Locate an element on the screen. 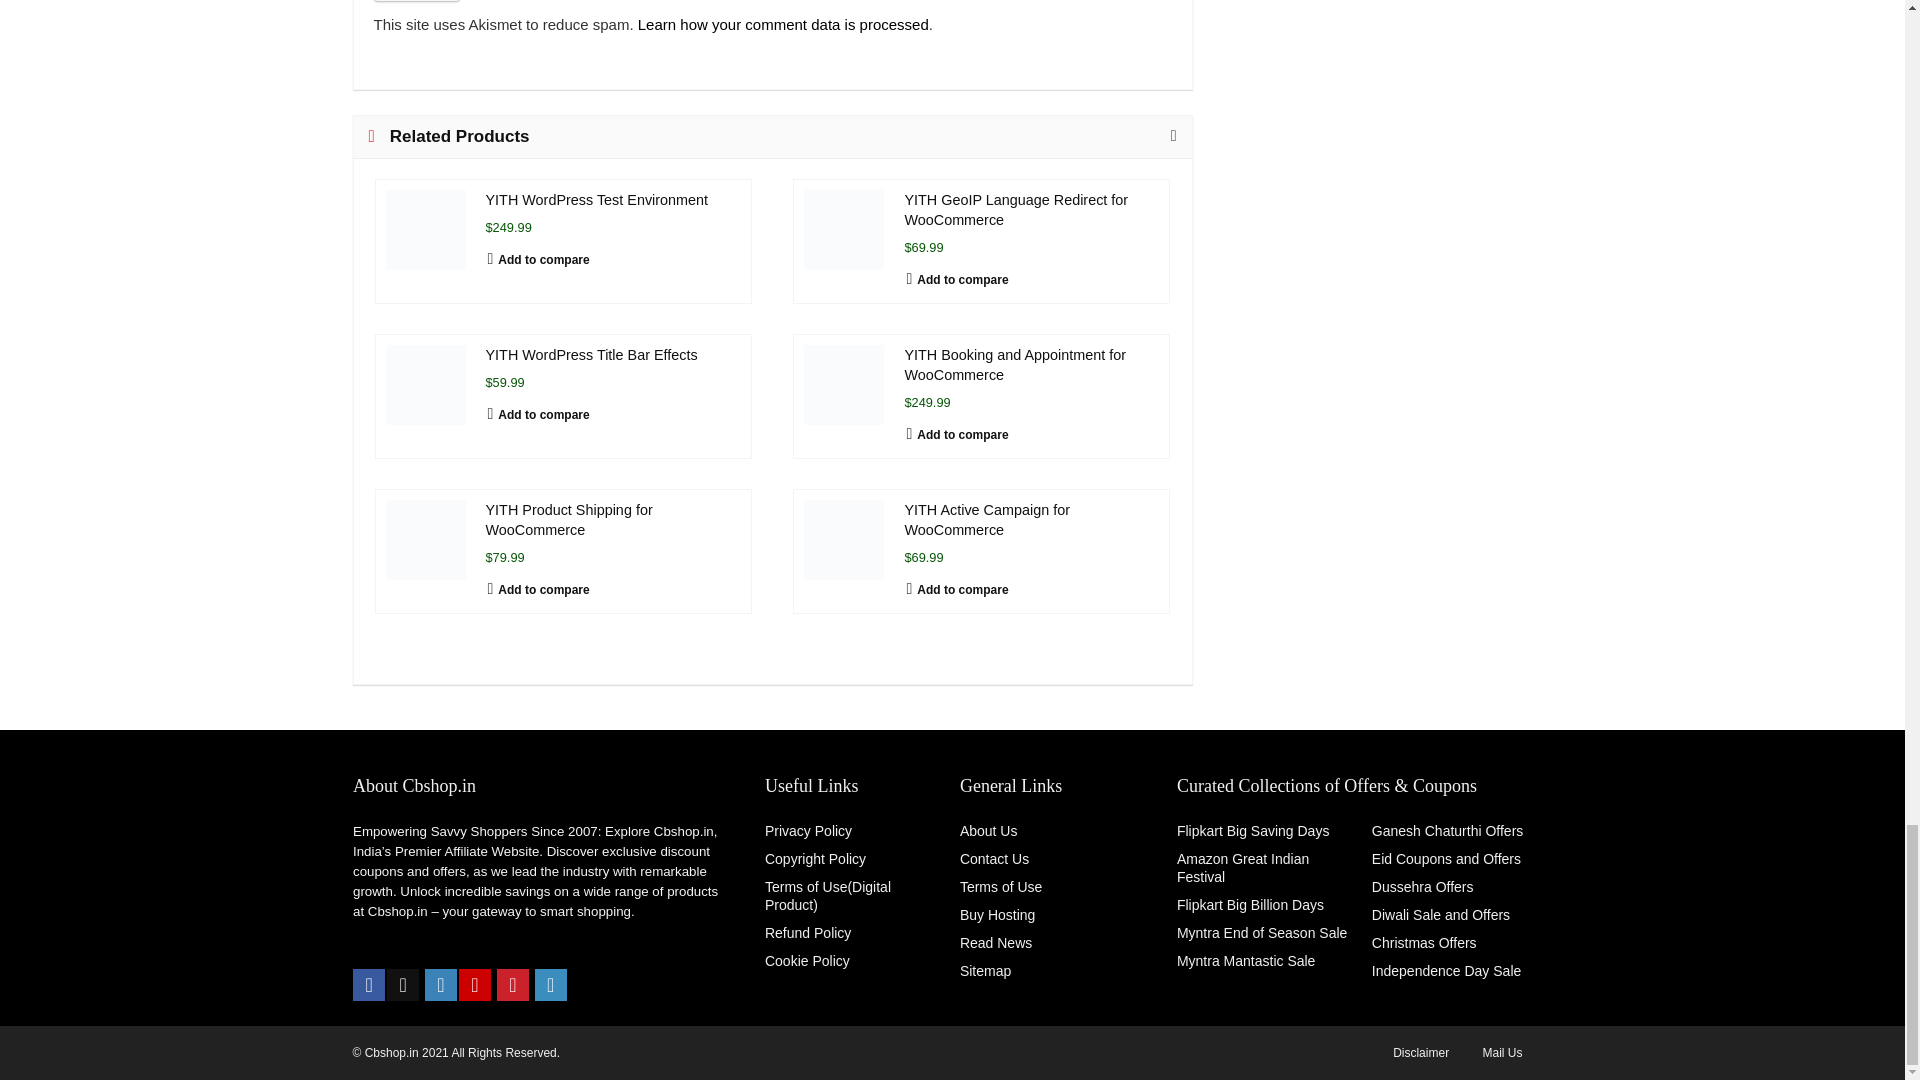 The image size is (1920, 1080). Youtube is located at coordinates (474, 984).